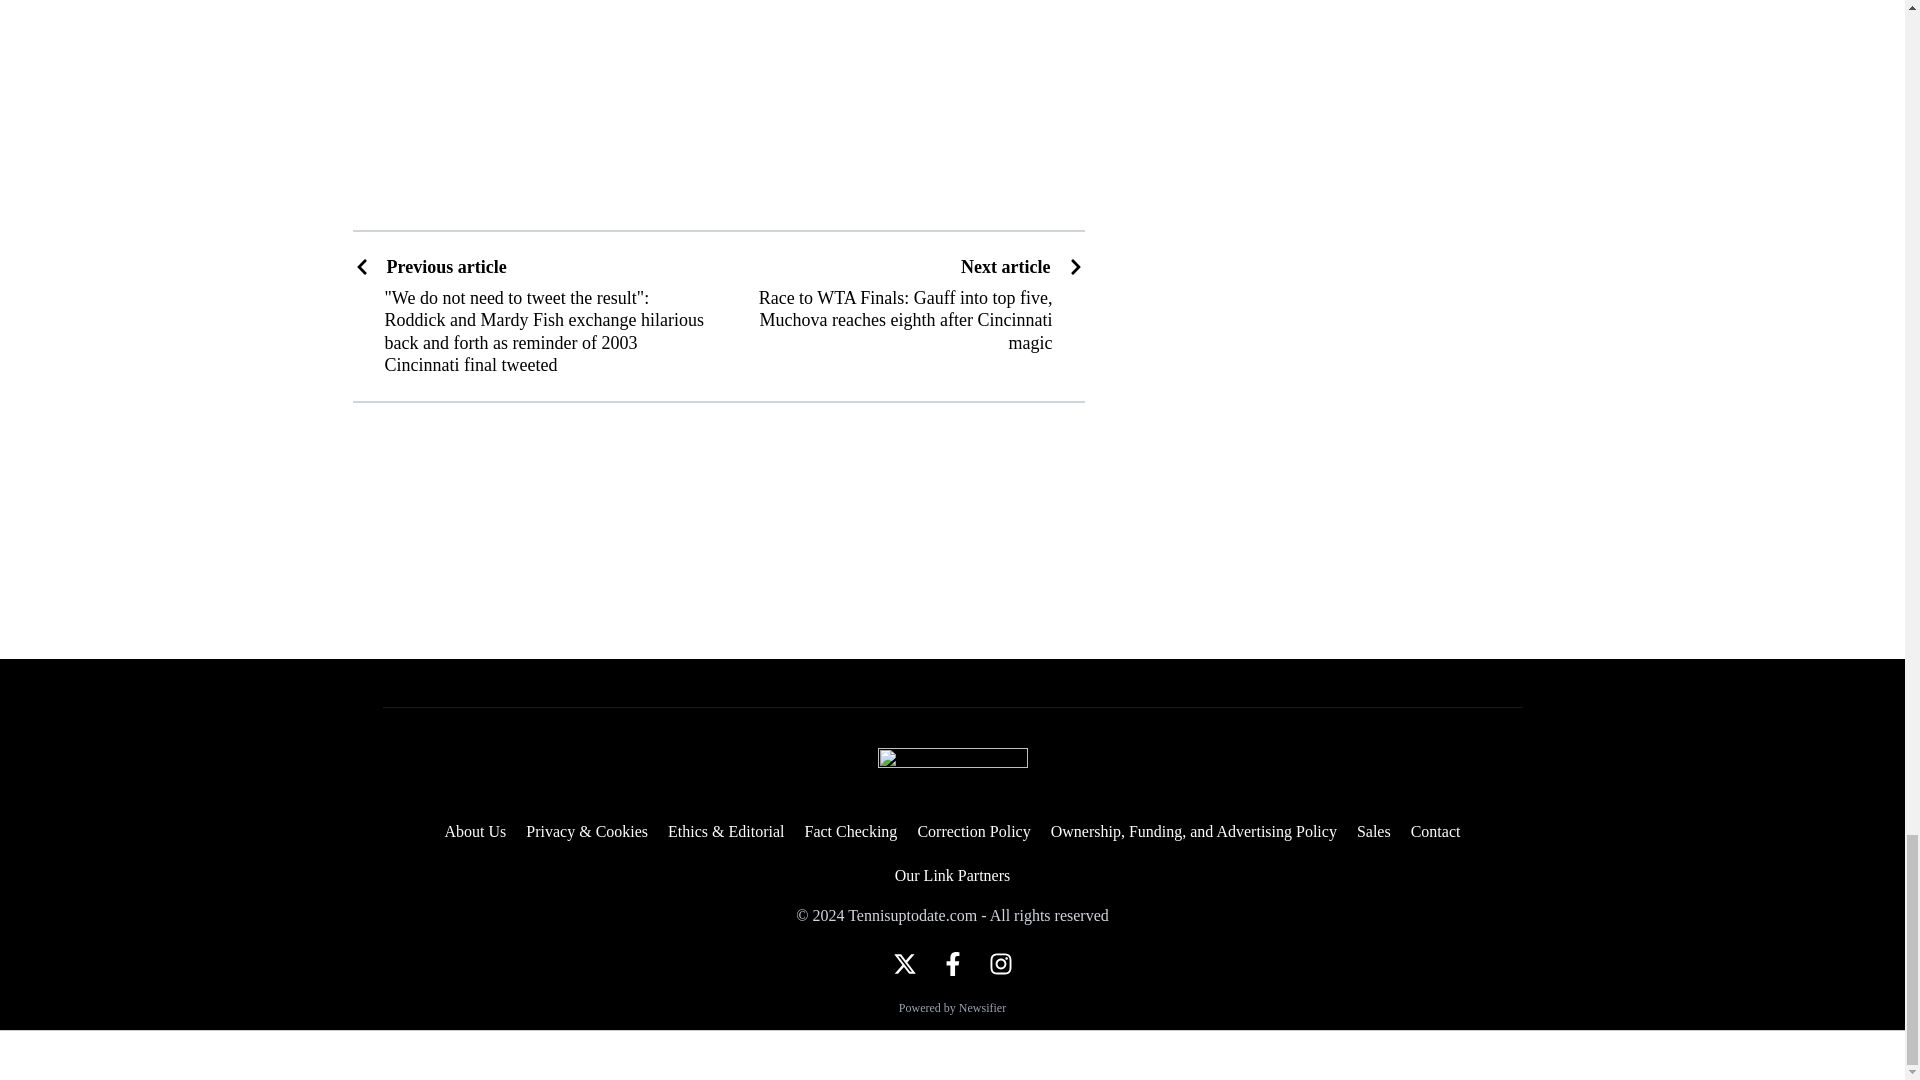  What do you see at coordinates (952, 772) in the screenshot?
I see `website logo` at bounding box center [952, 772].